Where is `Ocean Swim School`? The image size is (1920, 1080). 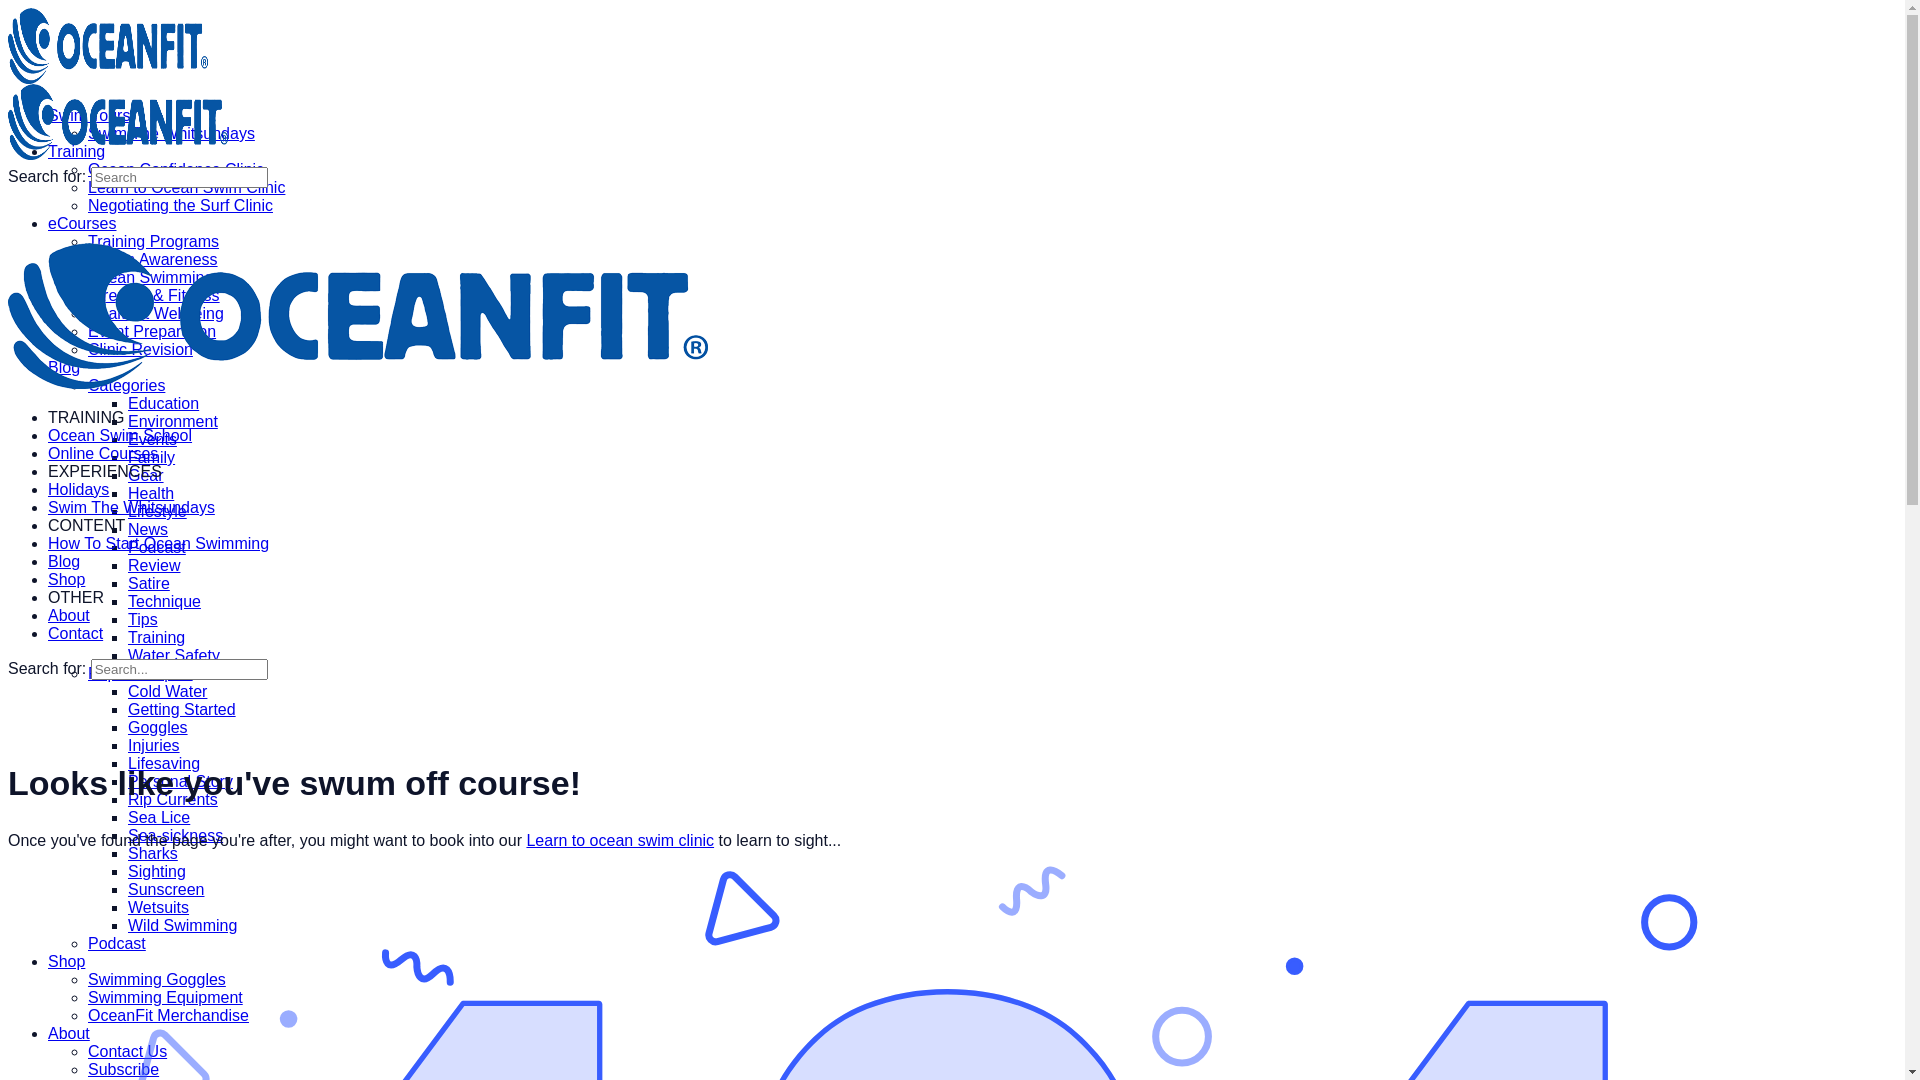 Ocean Swim School is located at coordinates (120, 436).